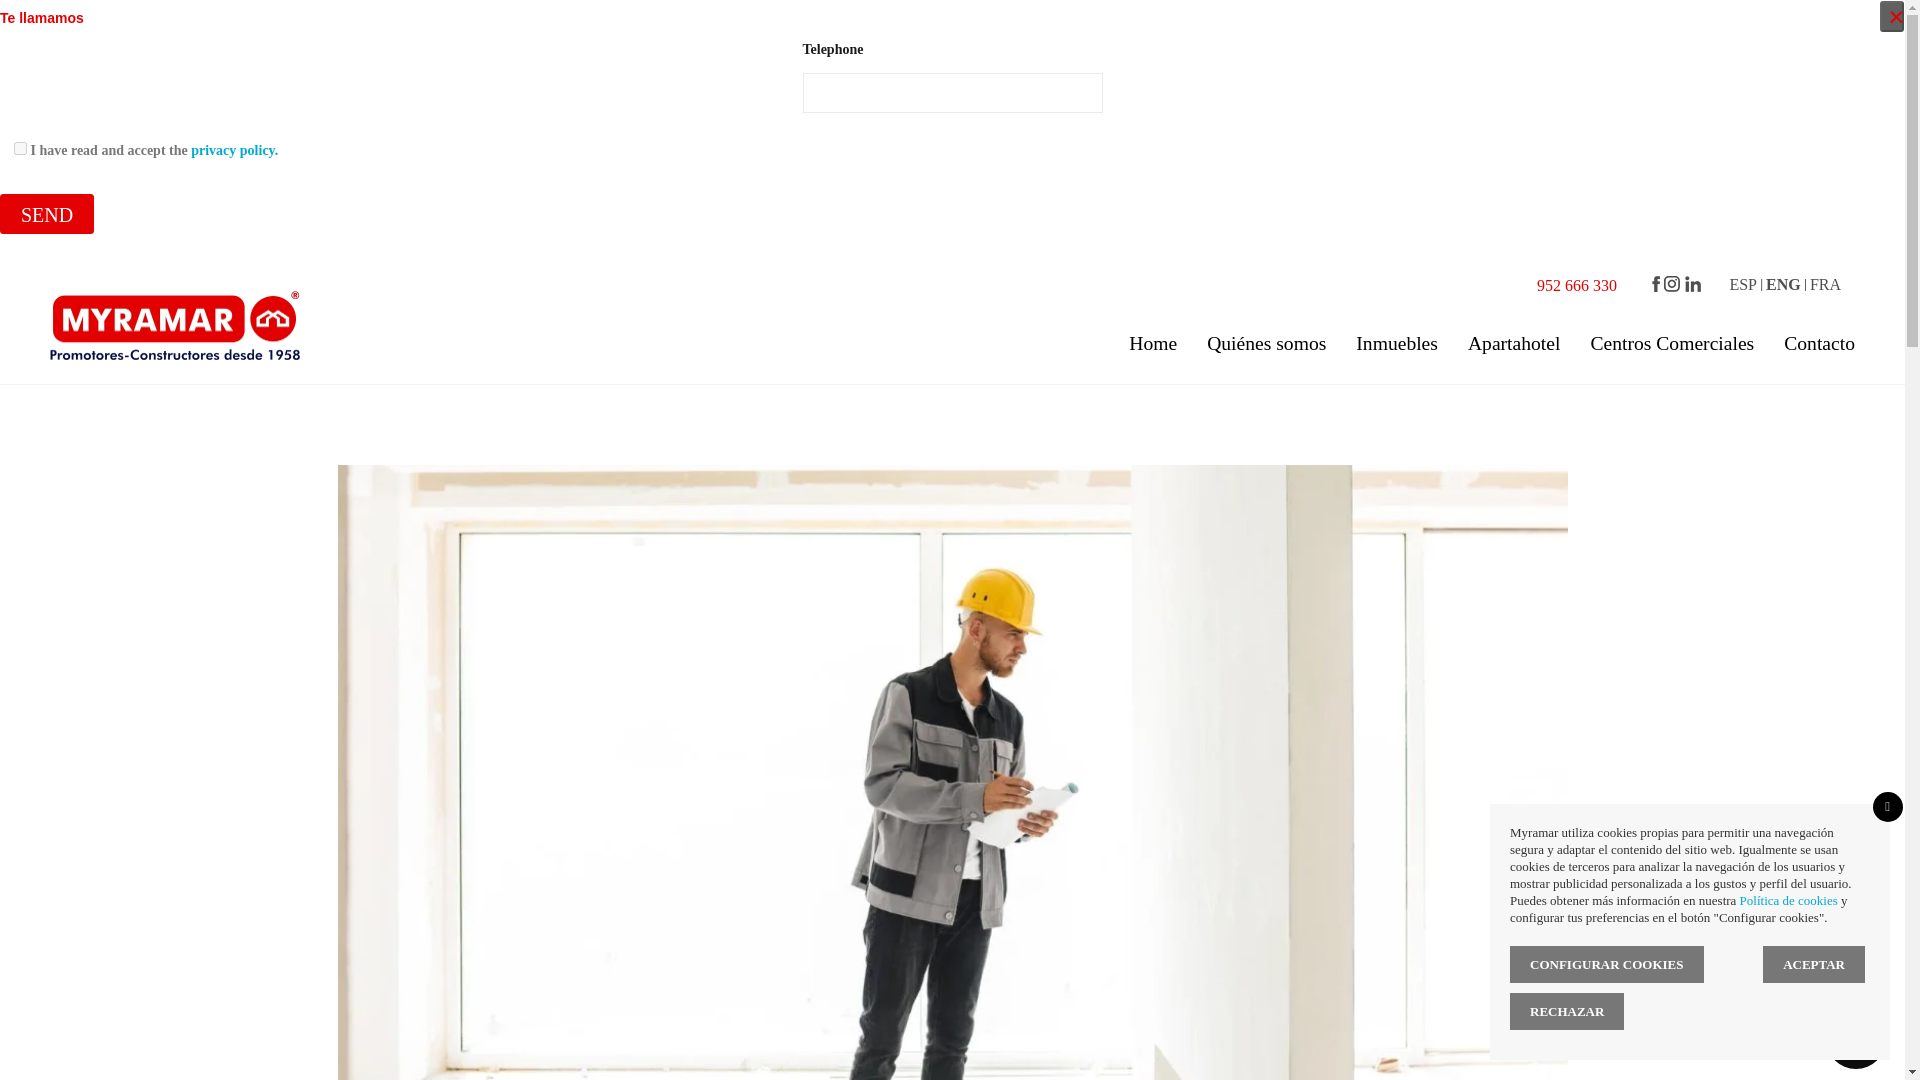  I want to click on ESP, so click(1748, 284).